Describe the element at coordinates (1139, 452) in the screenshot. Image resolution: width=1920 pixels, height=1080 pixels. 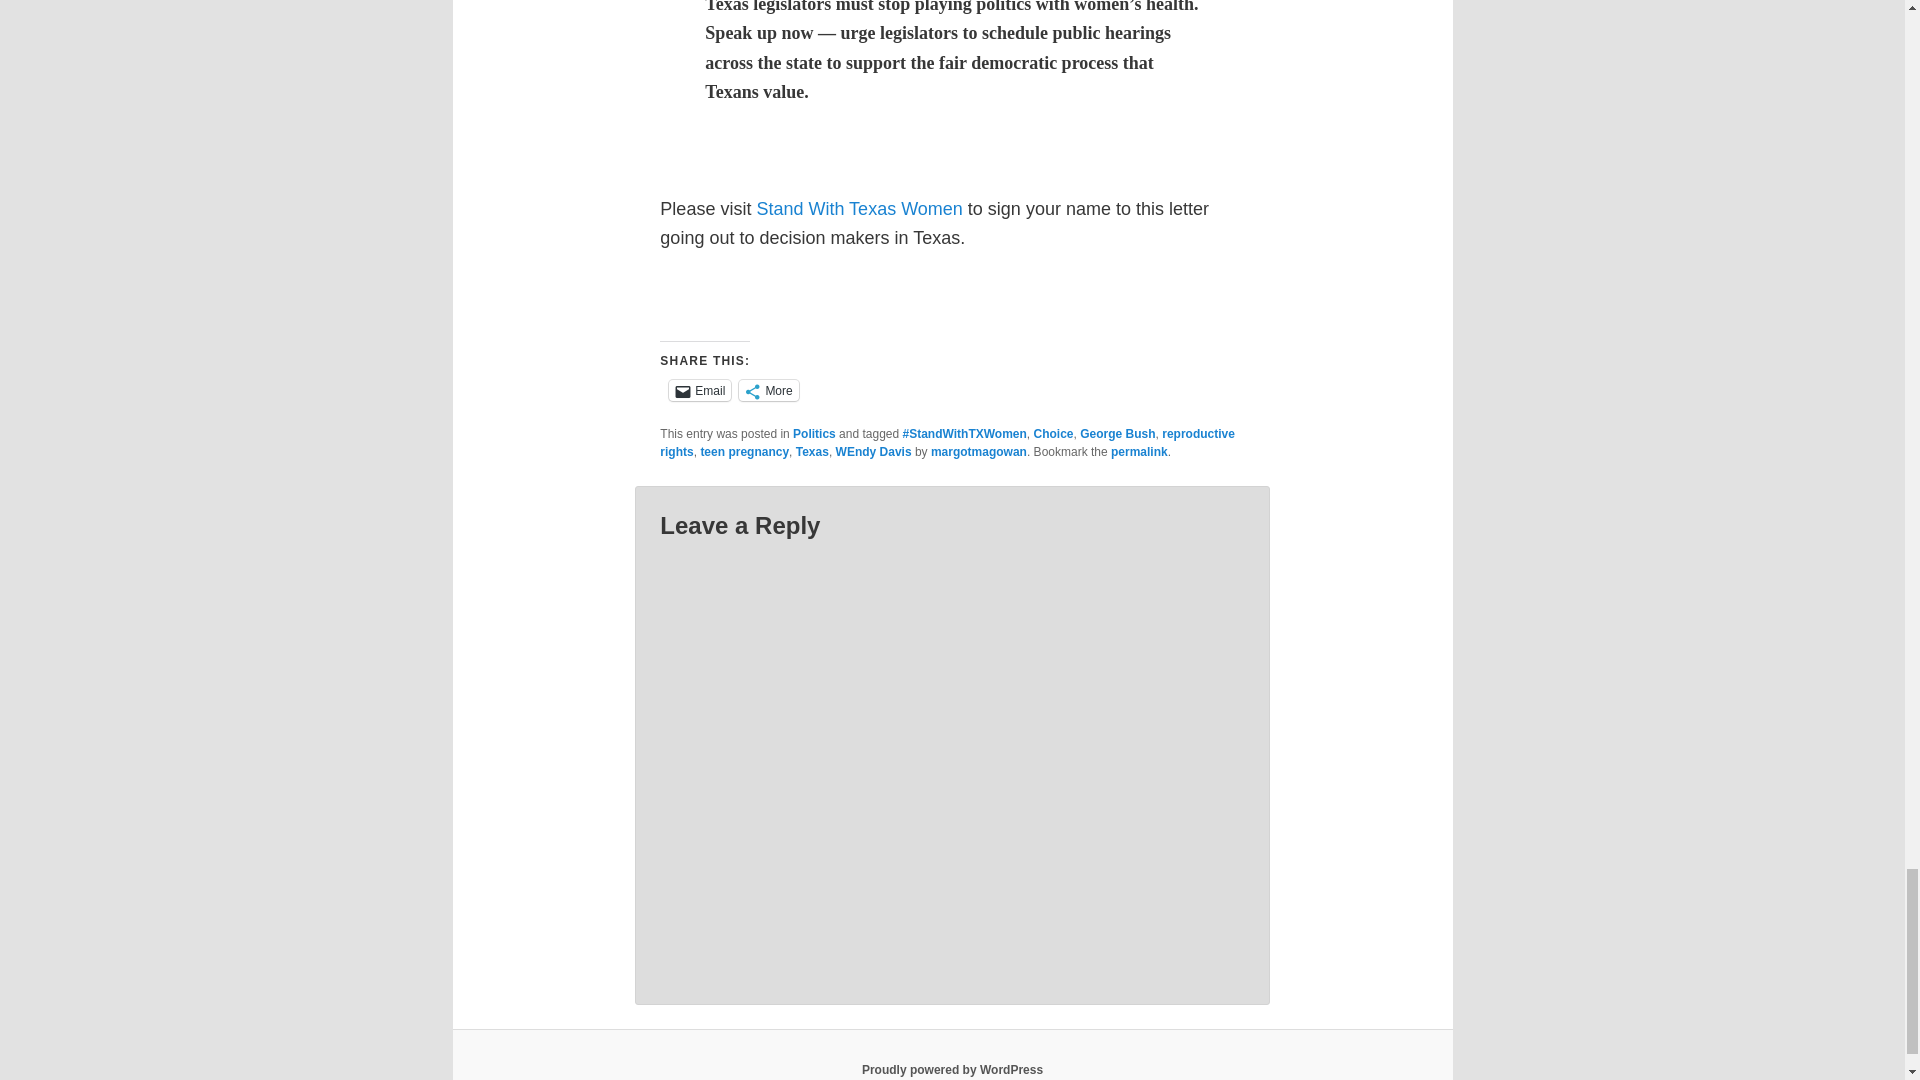
I see `permalink` at that location.